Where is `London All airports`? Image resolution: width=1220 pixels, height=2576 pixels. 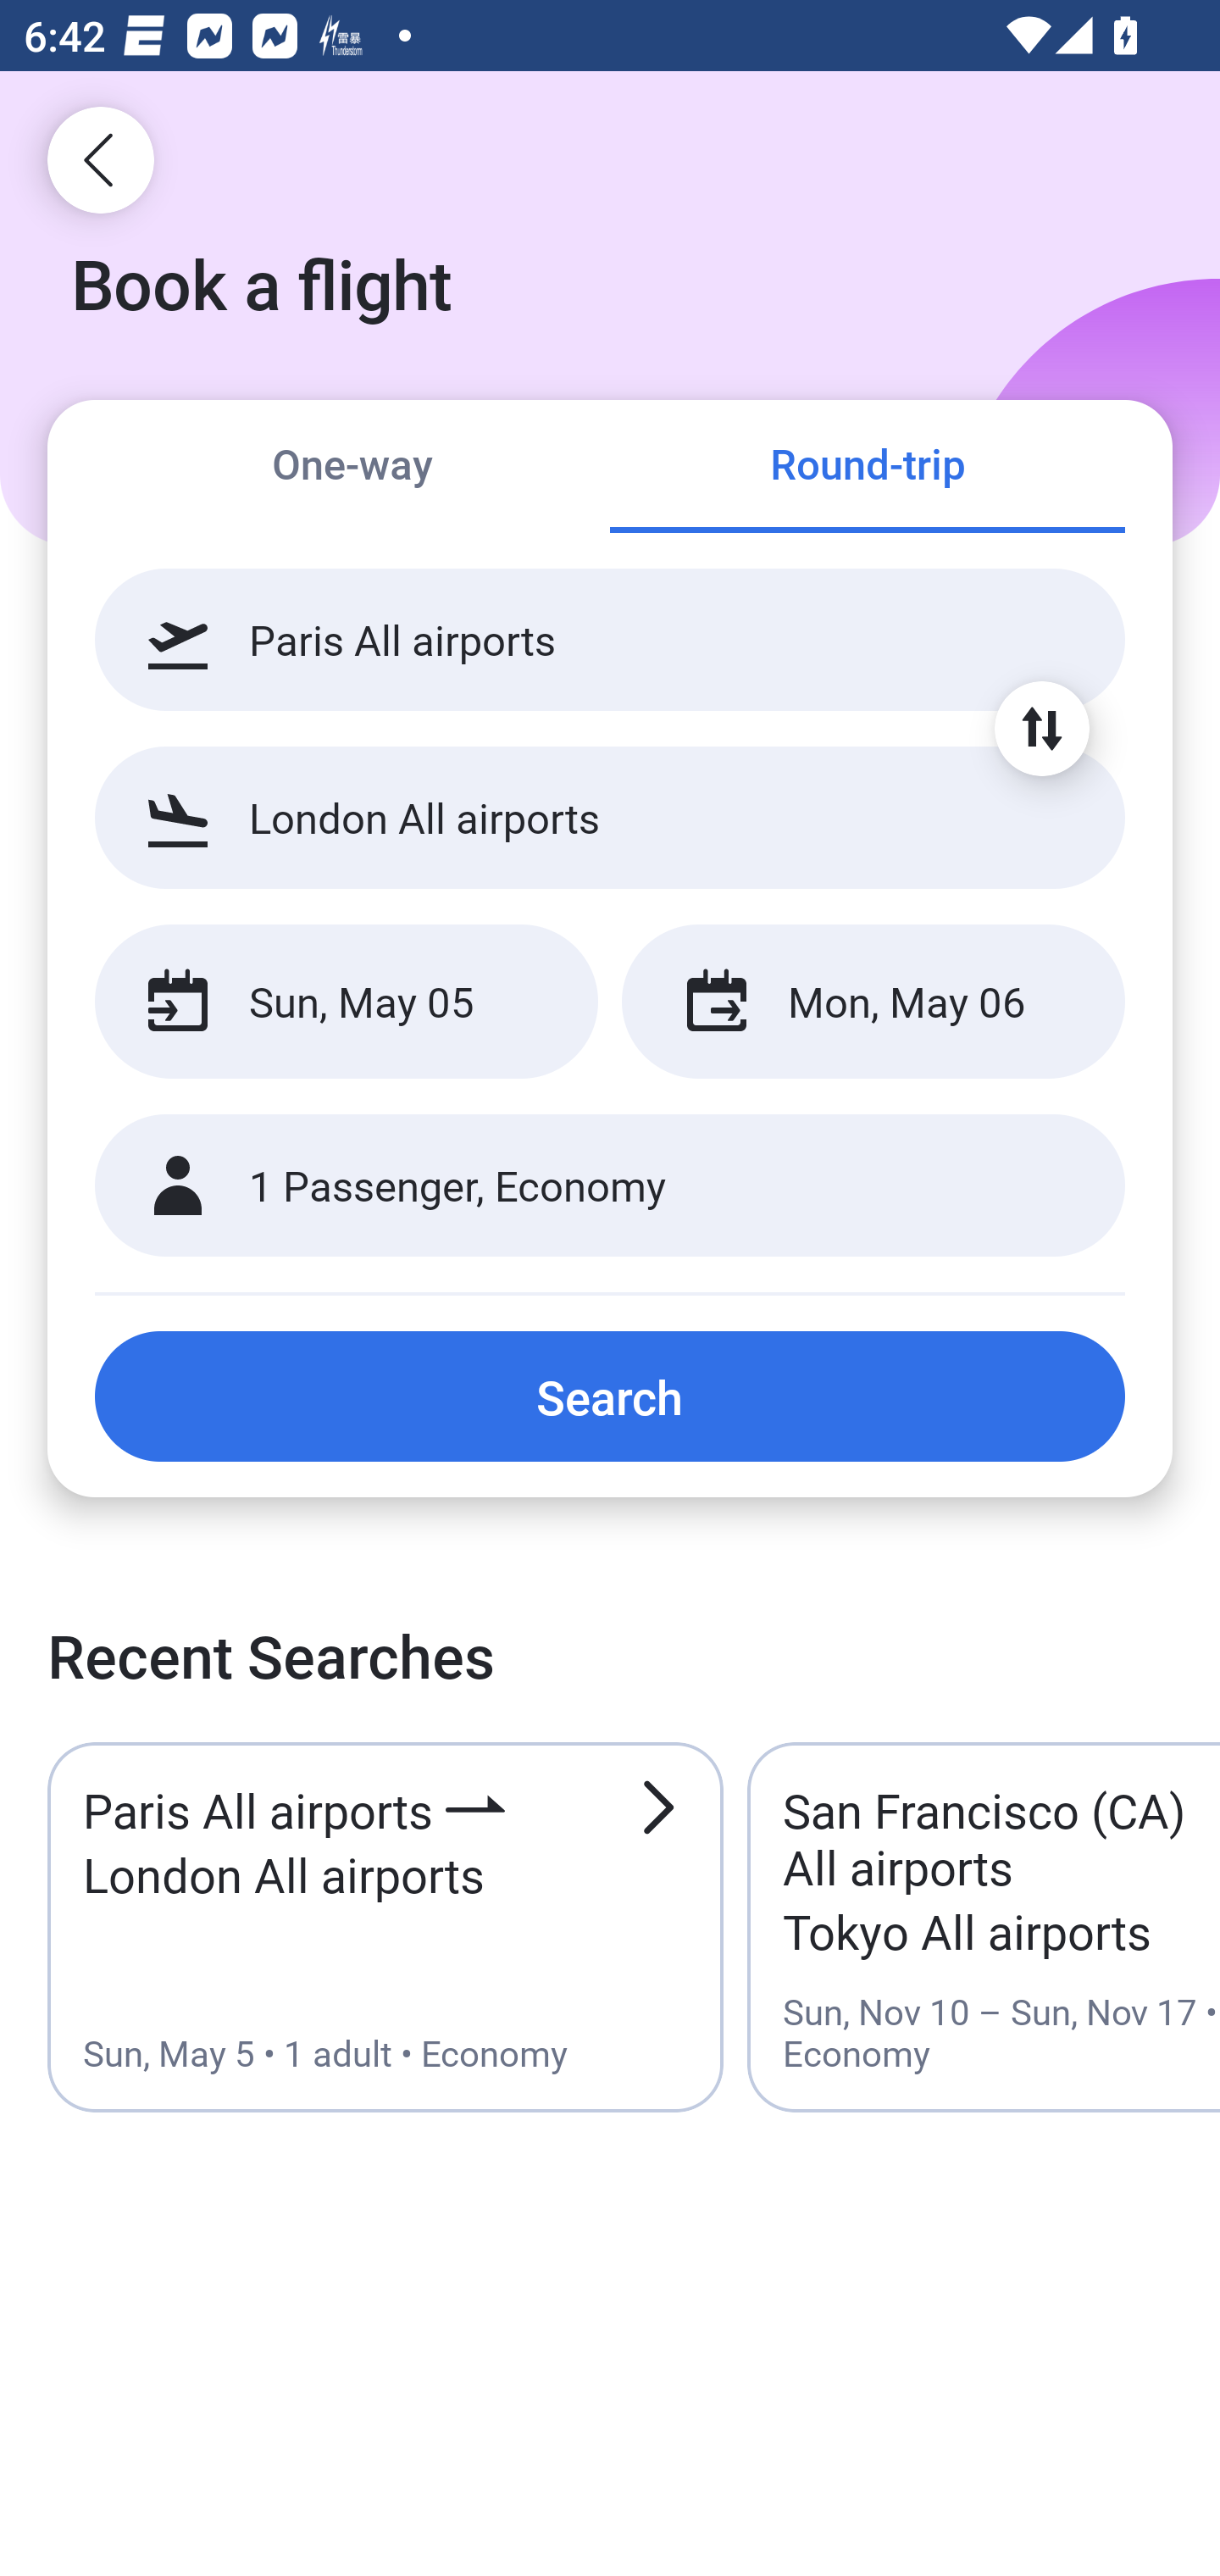 London All airports is located at coordinates (610, 817).